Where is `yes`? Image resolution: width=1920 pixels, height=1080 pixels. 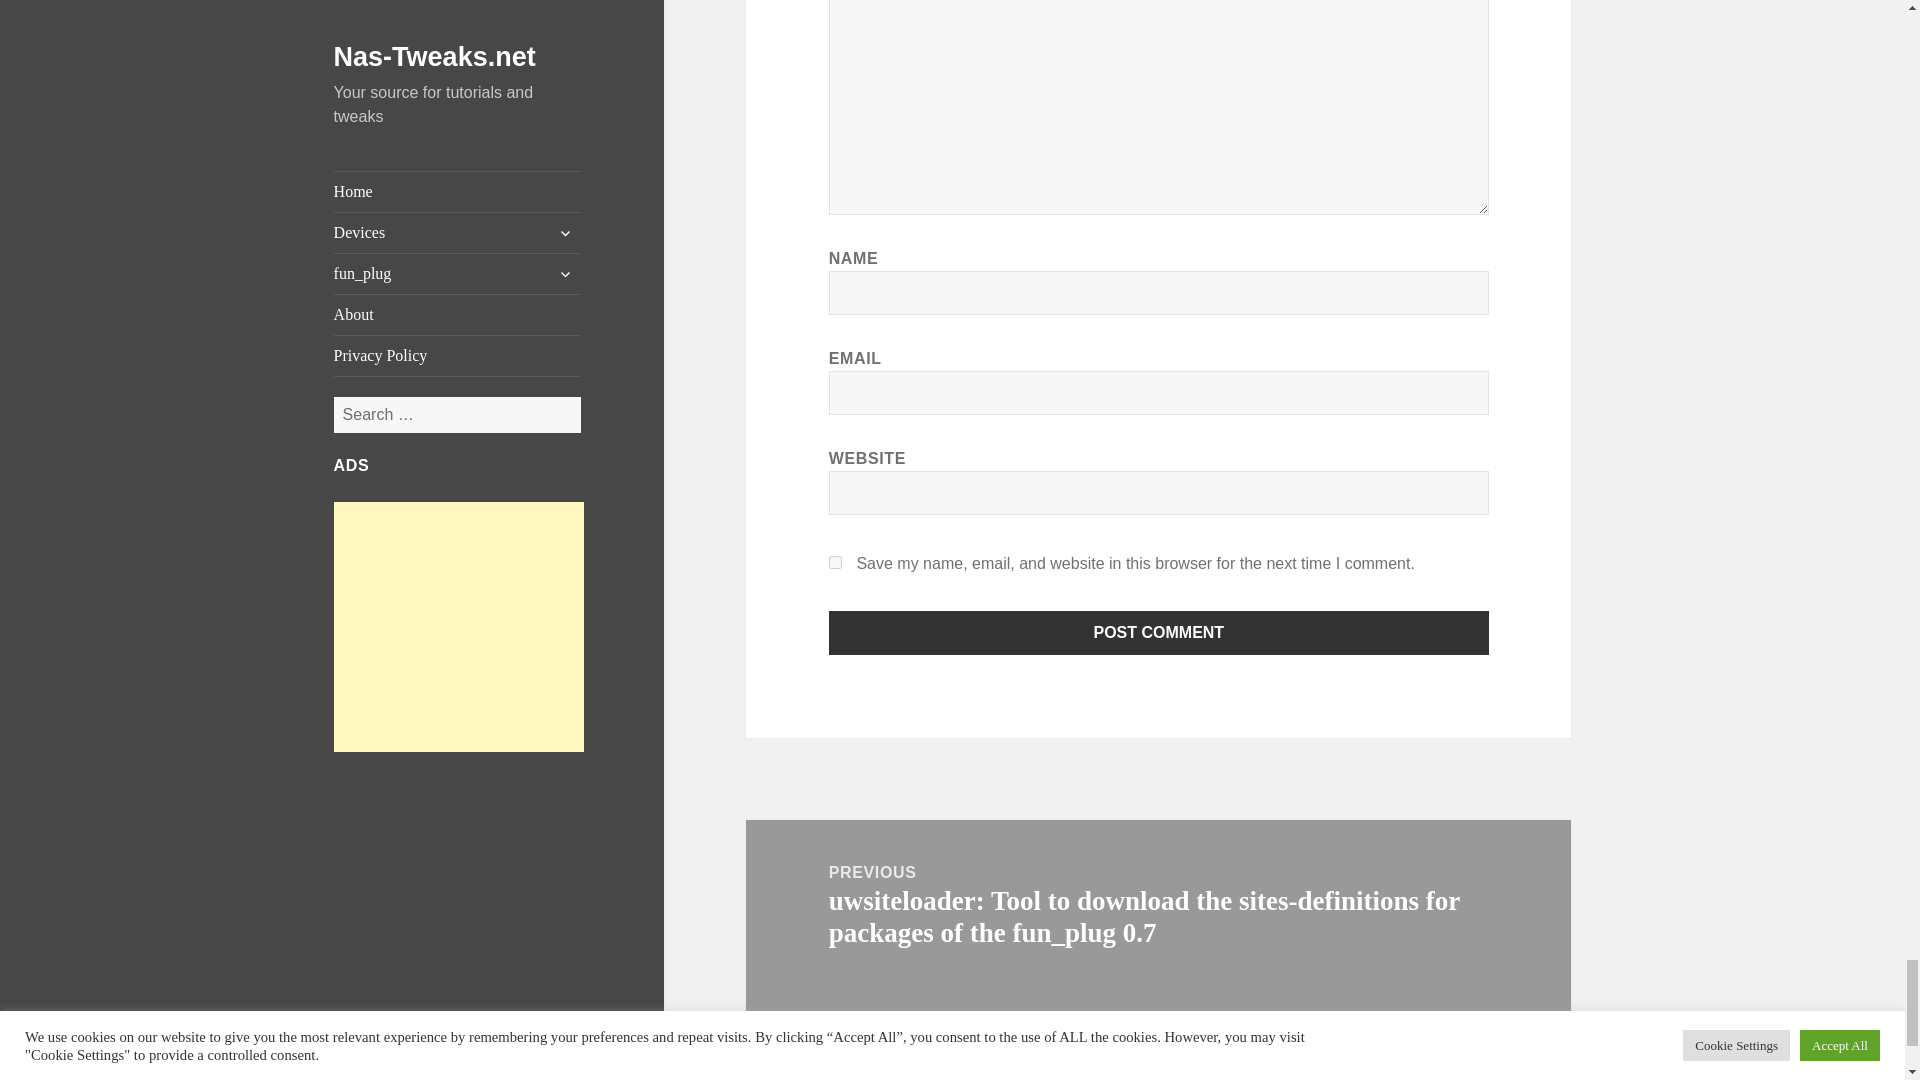 yes is located at coordinates (836, 562).